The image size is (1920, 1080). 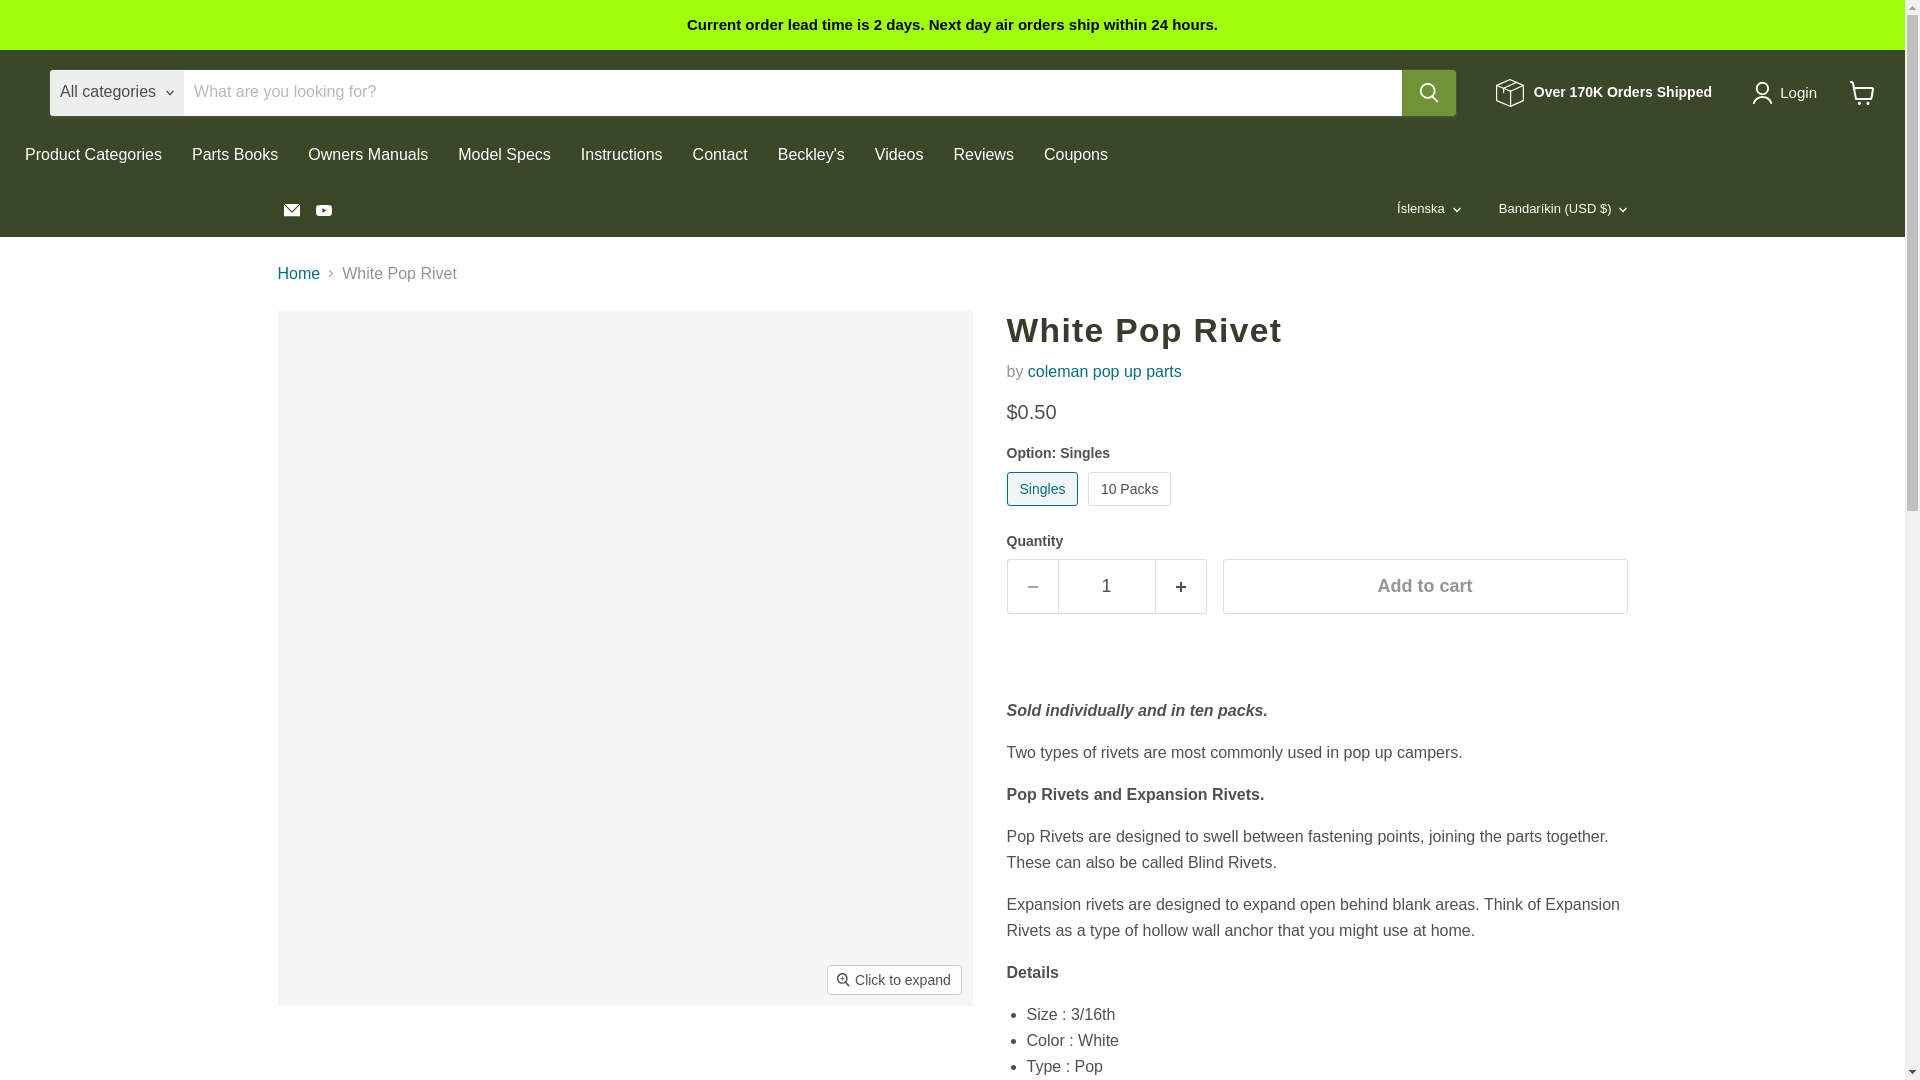 What do you see at coordinates (323, 209) in the screenshot?
I see `YouTube` at bounding box center [323, 209].